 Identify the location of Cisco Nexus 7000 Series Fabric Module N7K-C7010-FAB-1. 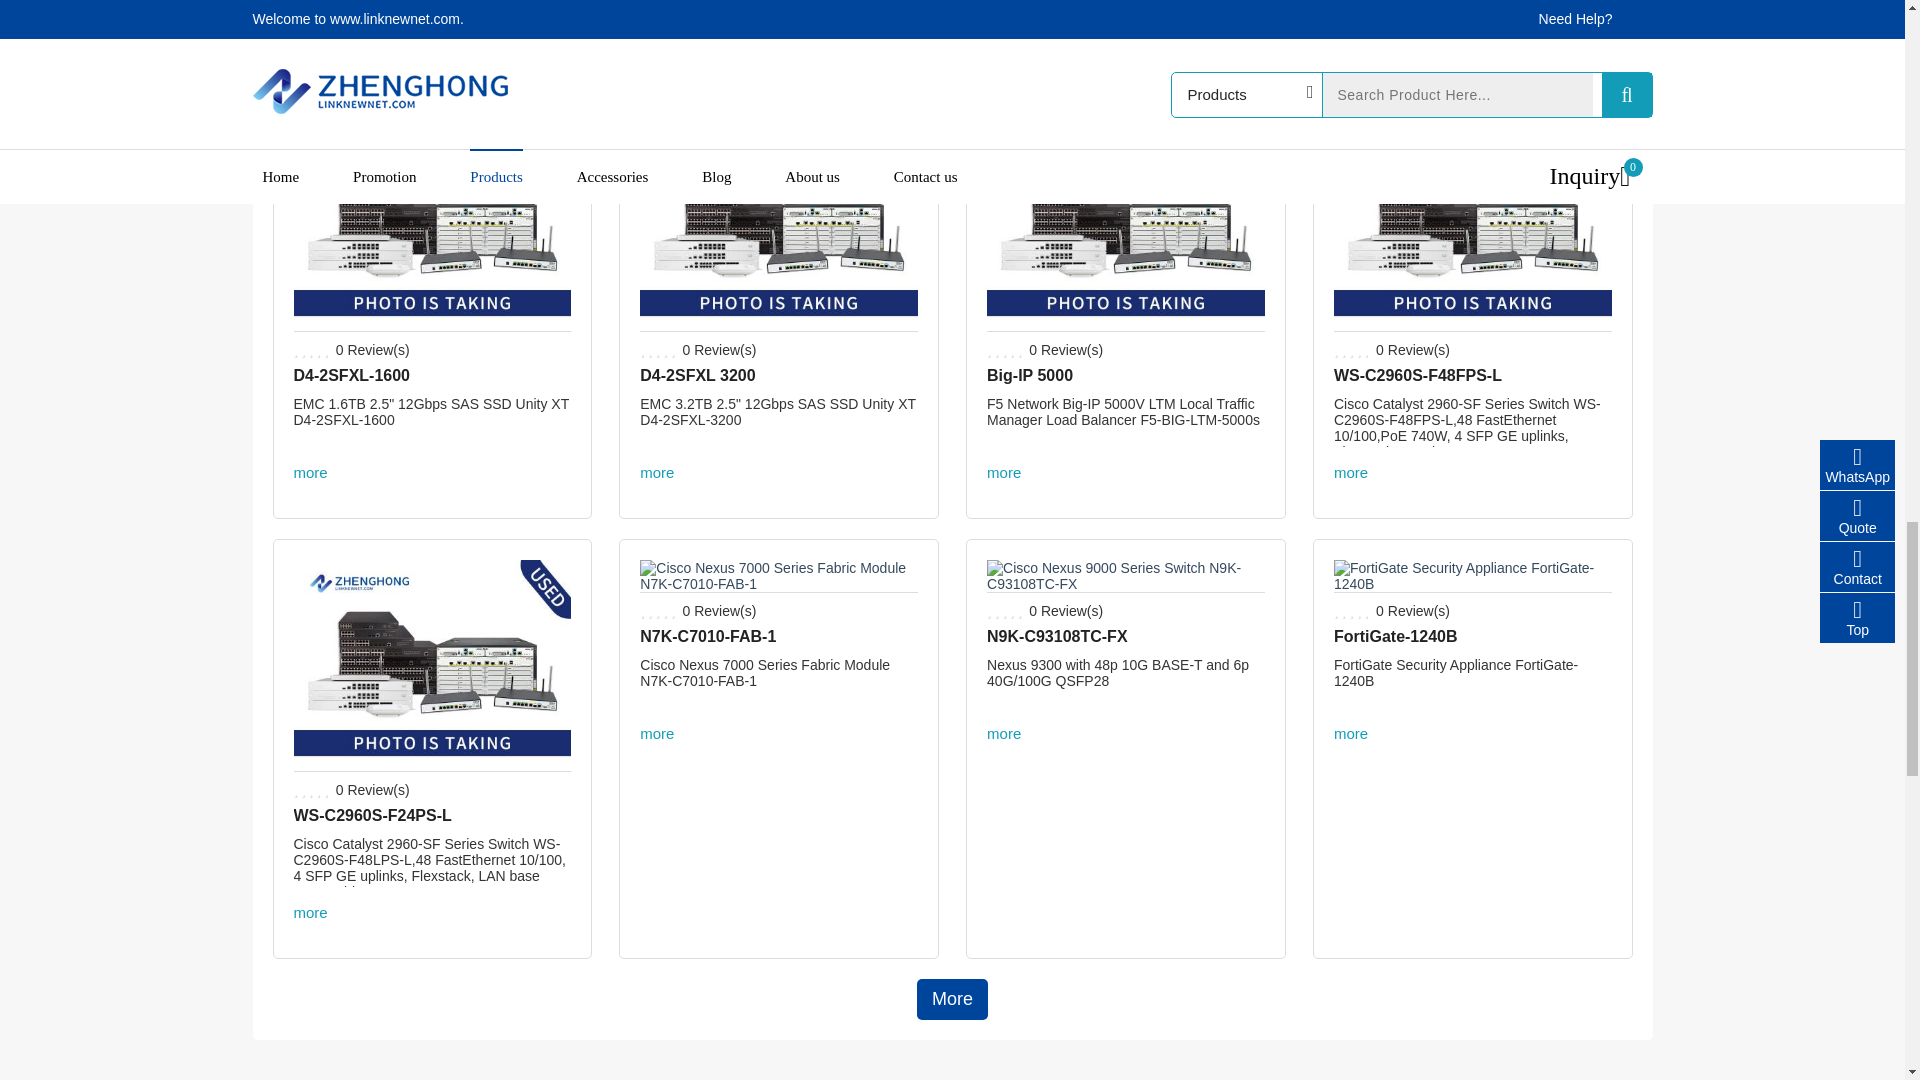
(778, 583).